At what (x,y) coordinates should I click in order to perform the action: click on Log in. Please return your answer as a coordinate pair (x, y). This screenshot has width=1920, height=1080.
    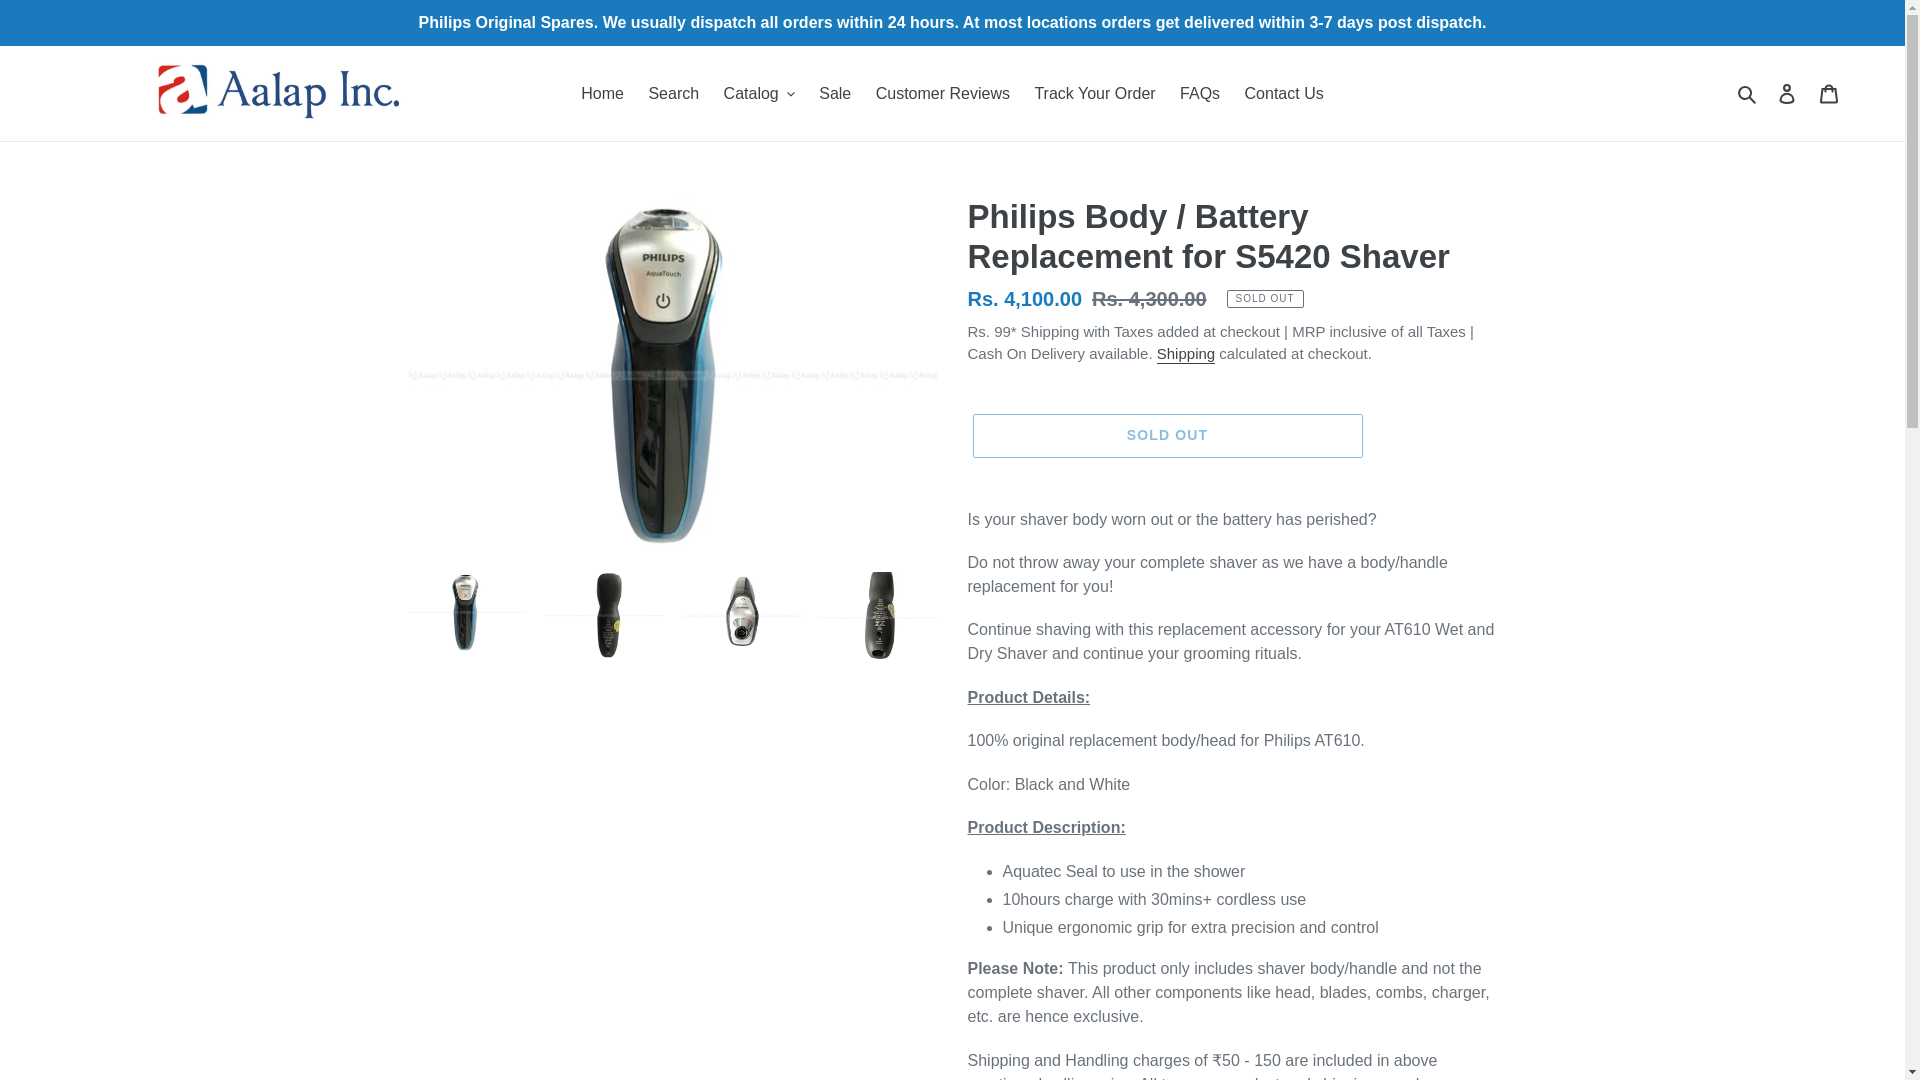
    Looking at the image, I should click on (1787, 94).